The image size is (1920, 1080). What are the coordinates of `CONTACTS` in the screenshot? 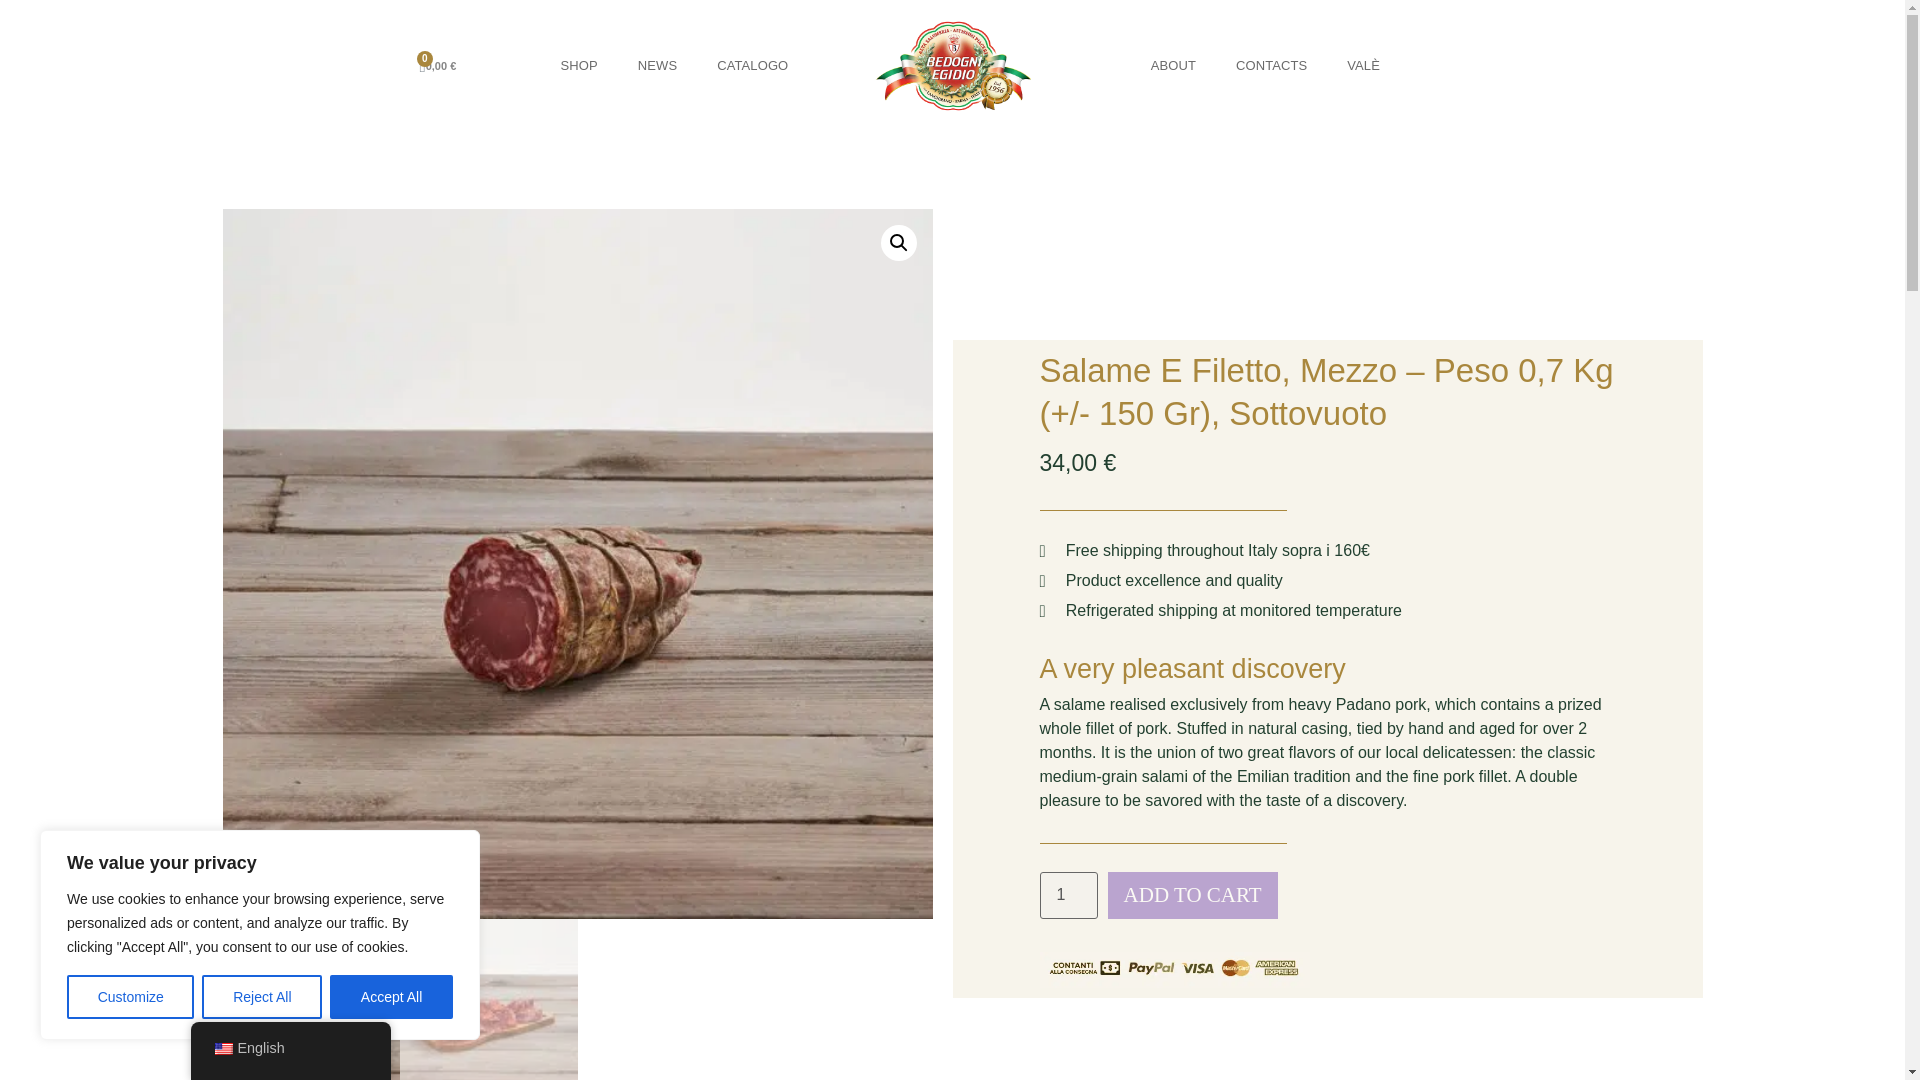 It's located at (1270, 66).